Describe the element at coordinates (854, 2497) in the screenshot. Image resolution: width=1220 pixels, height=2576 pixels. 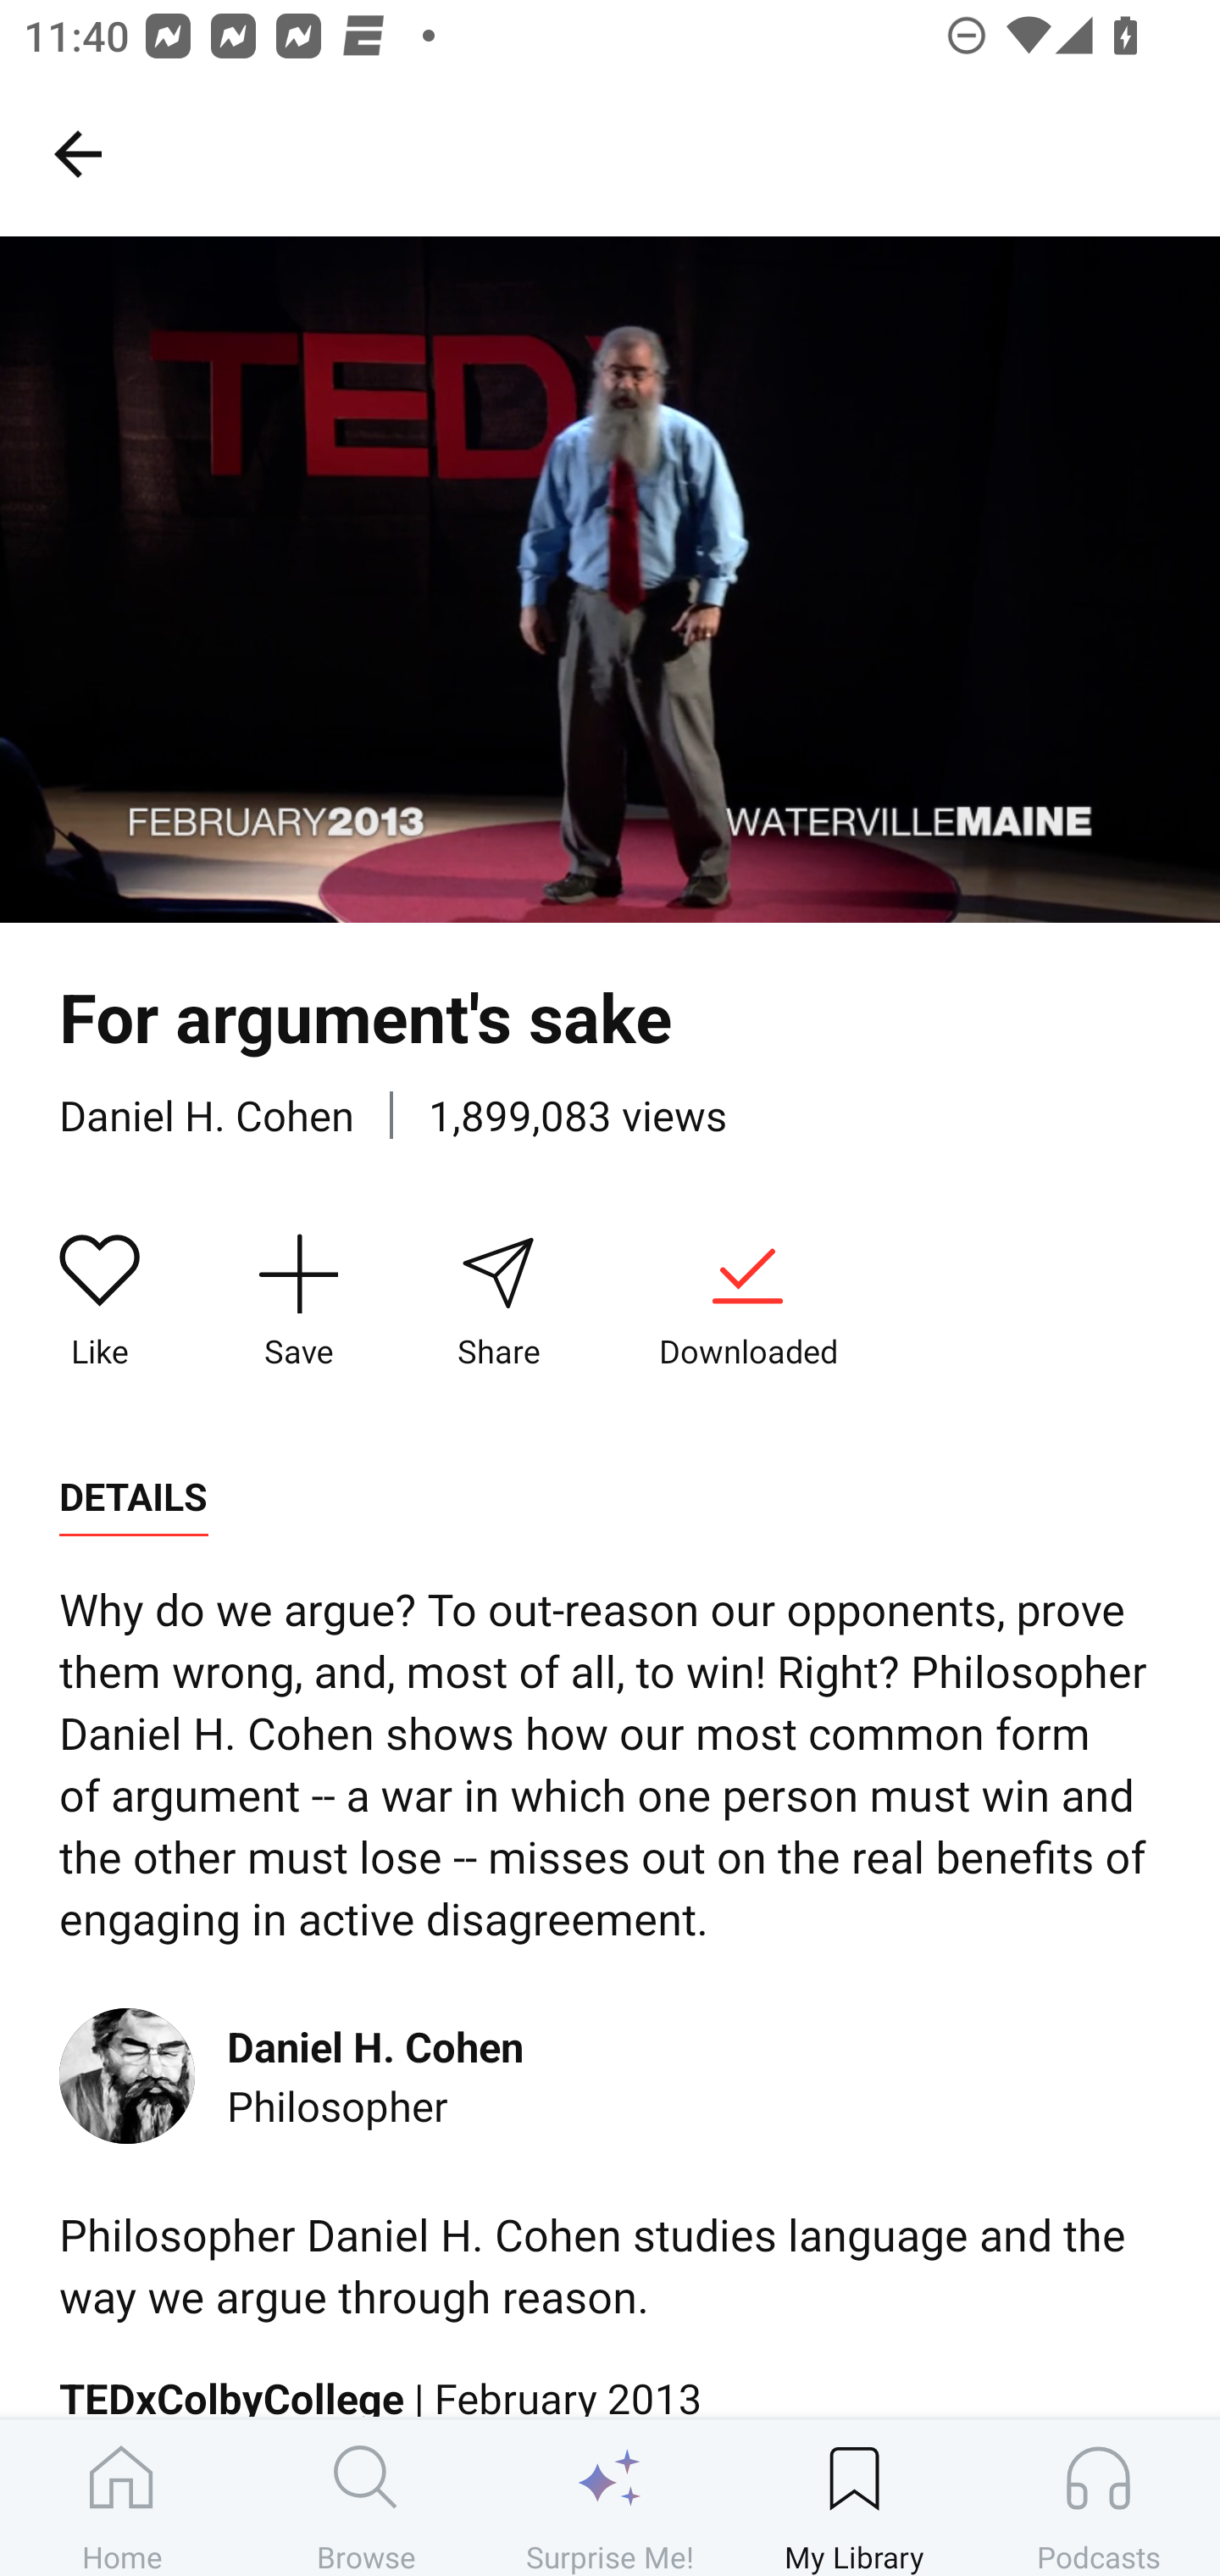
I see `My Library` at that location.